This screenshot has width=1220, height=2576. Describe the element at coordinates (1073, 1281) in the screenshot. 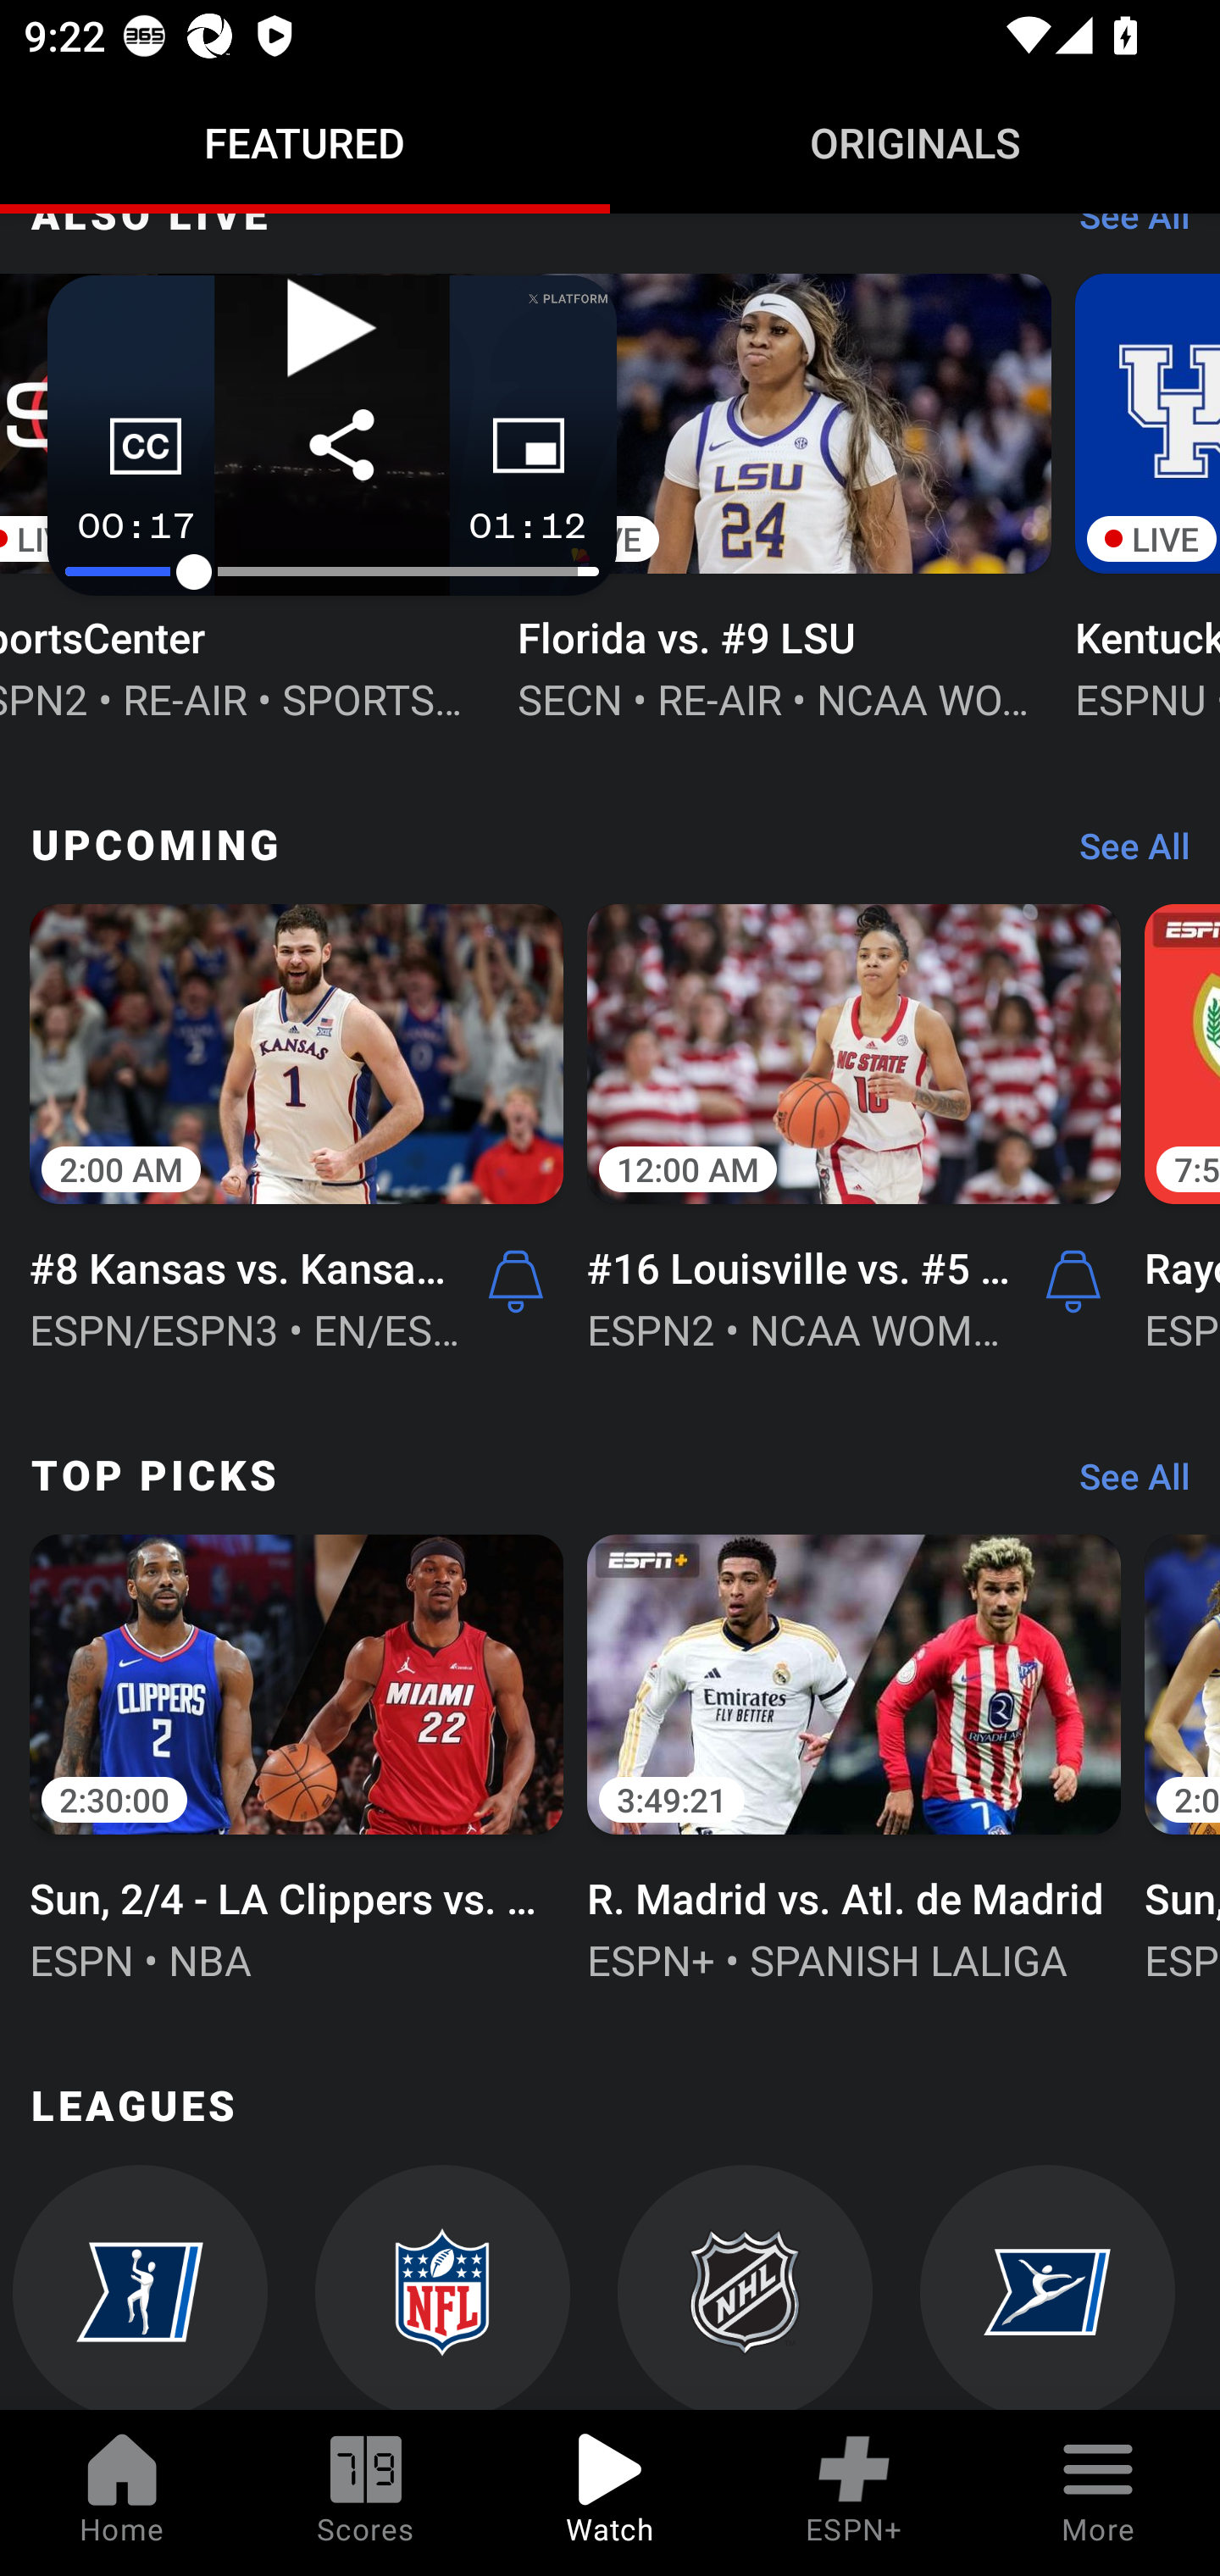

I see `Alerts` at that location.